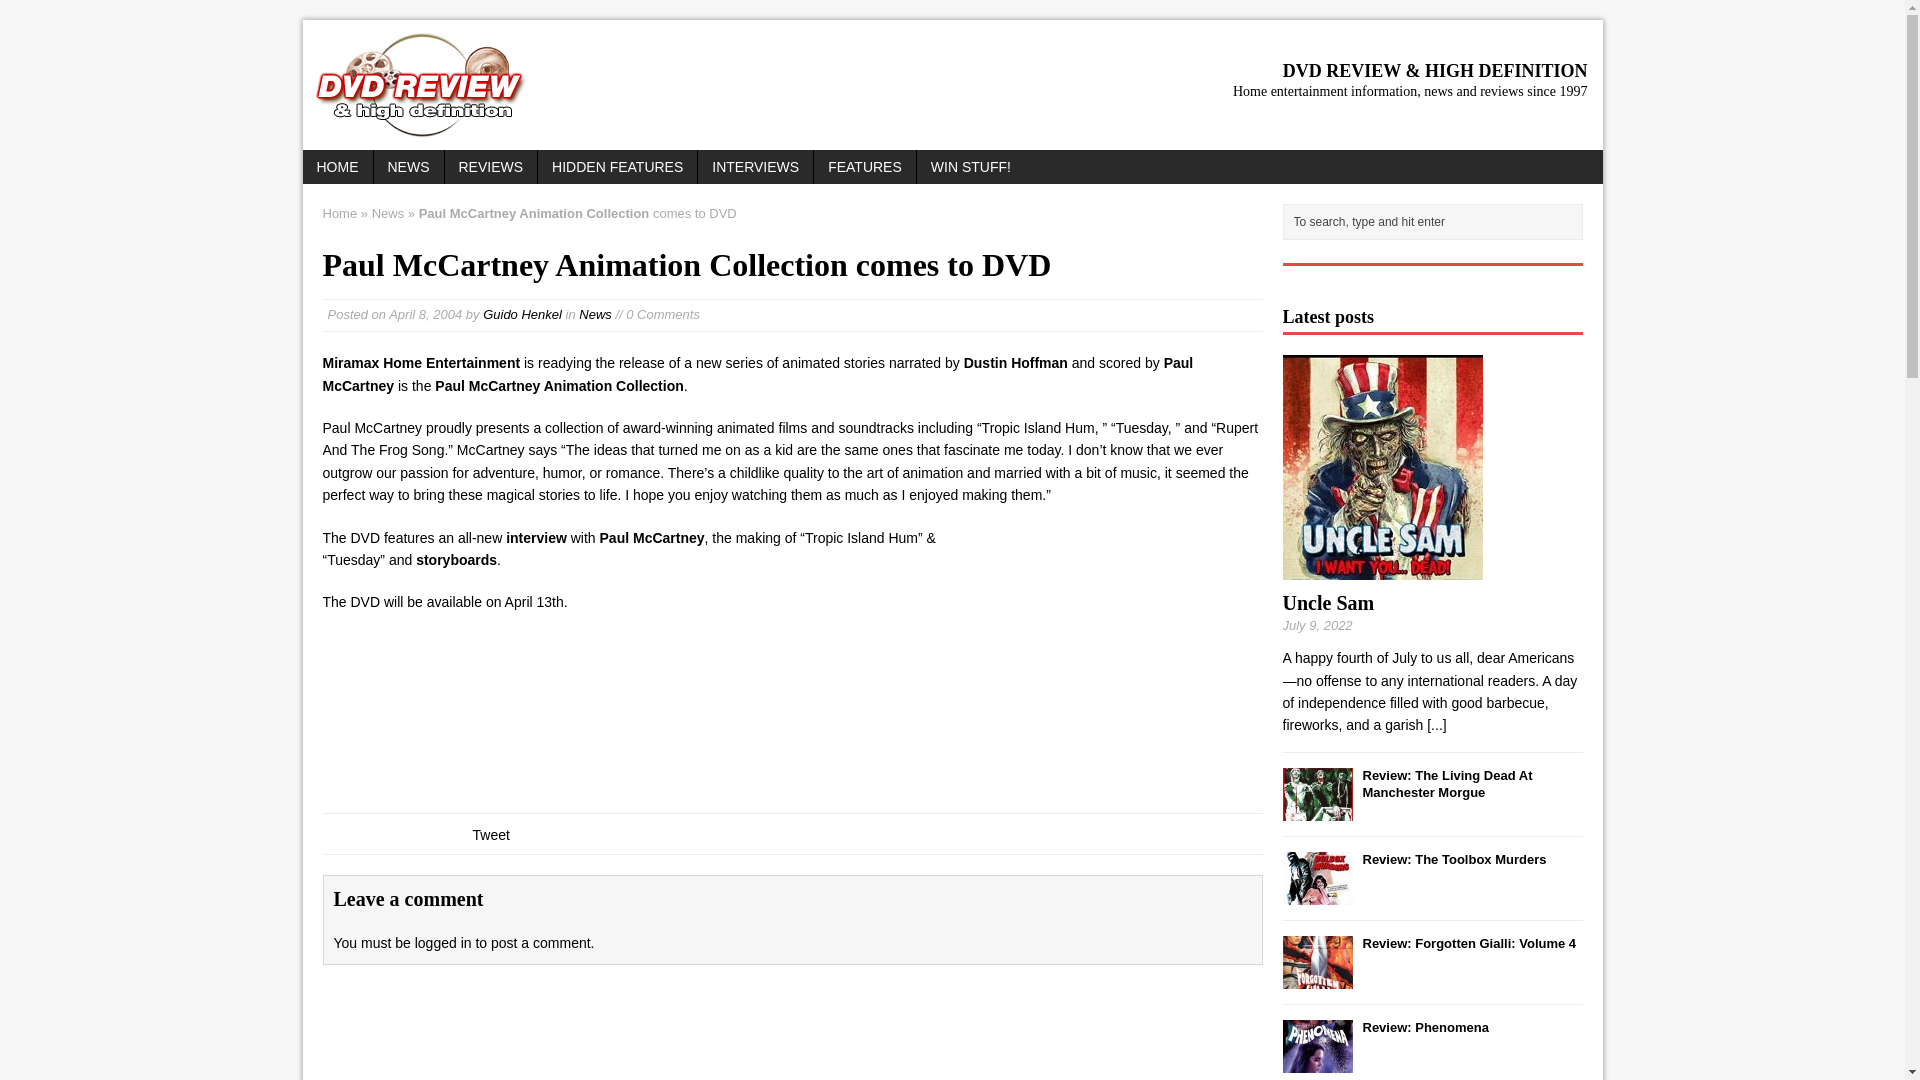 This screenshot has height=1080, width=1920. What do you see at coordinates (1316, 976) in the screenshot?
I see `Forgotten Gialli: Volume 4` at bounding box center [1316, 976].